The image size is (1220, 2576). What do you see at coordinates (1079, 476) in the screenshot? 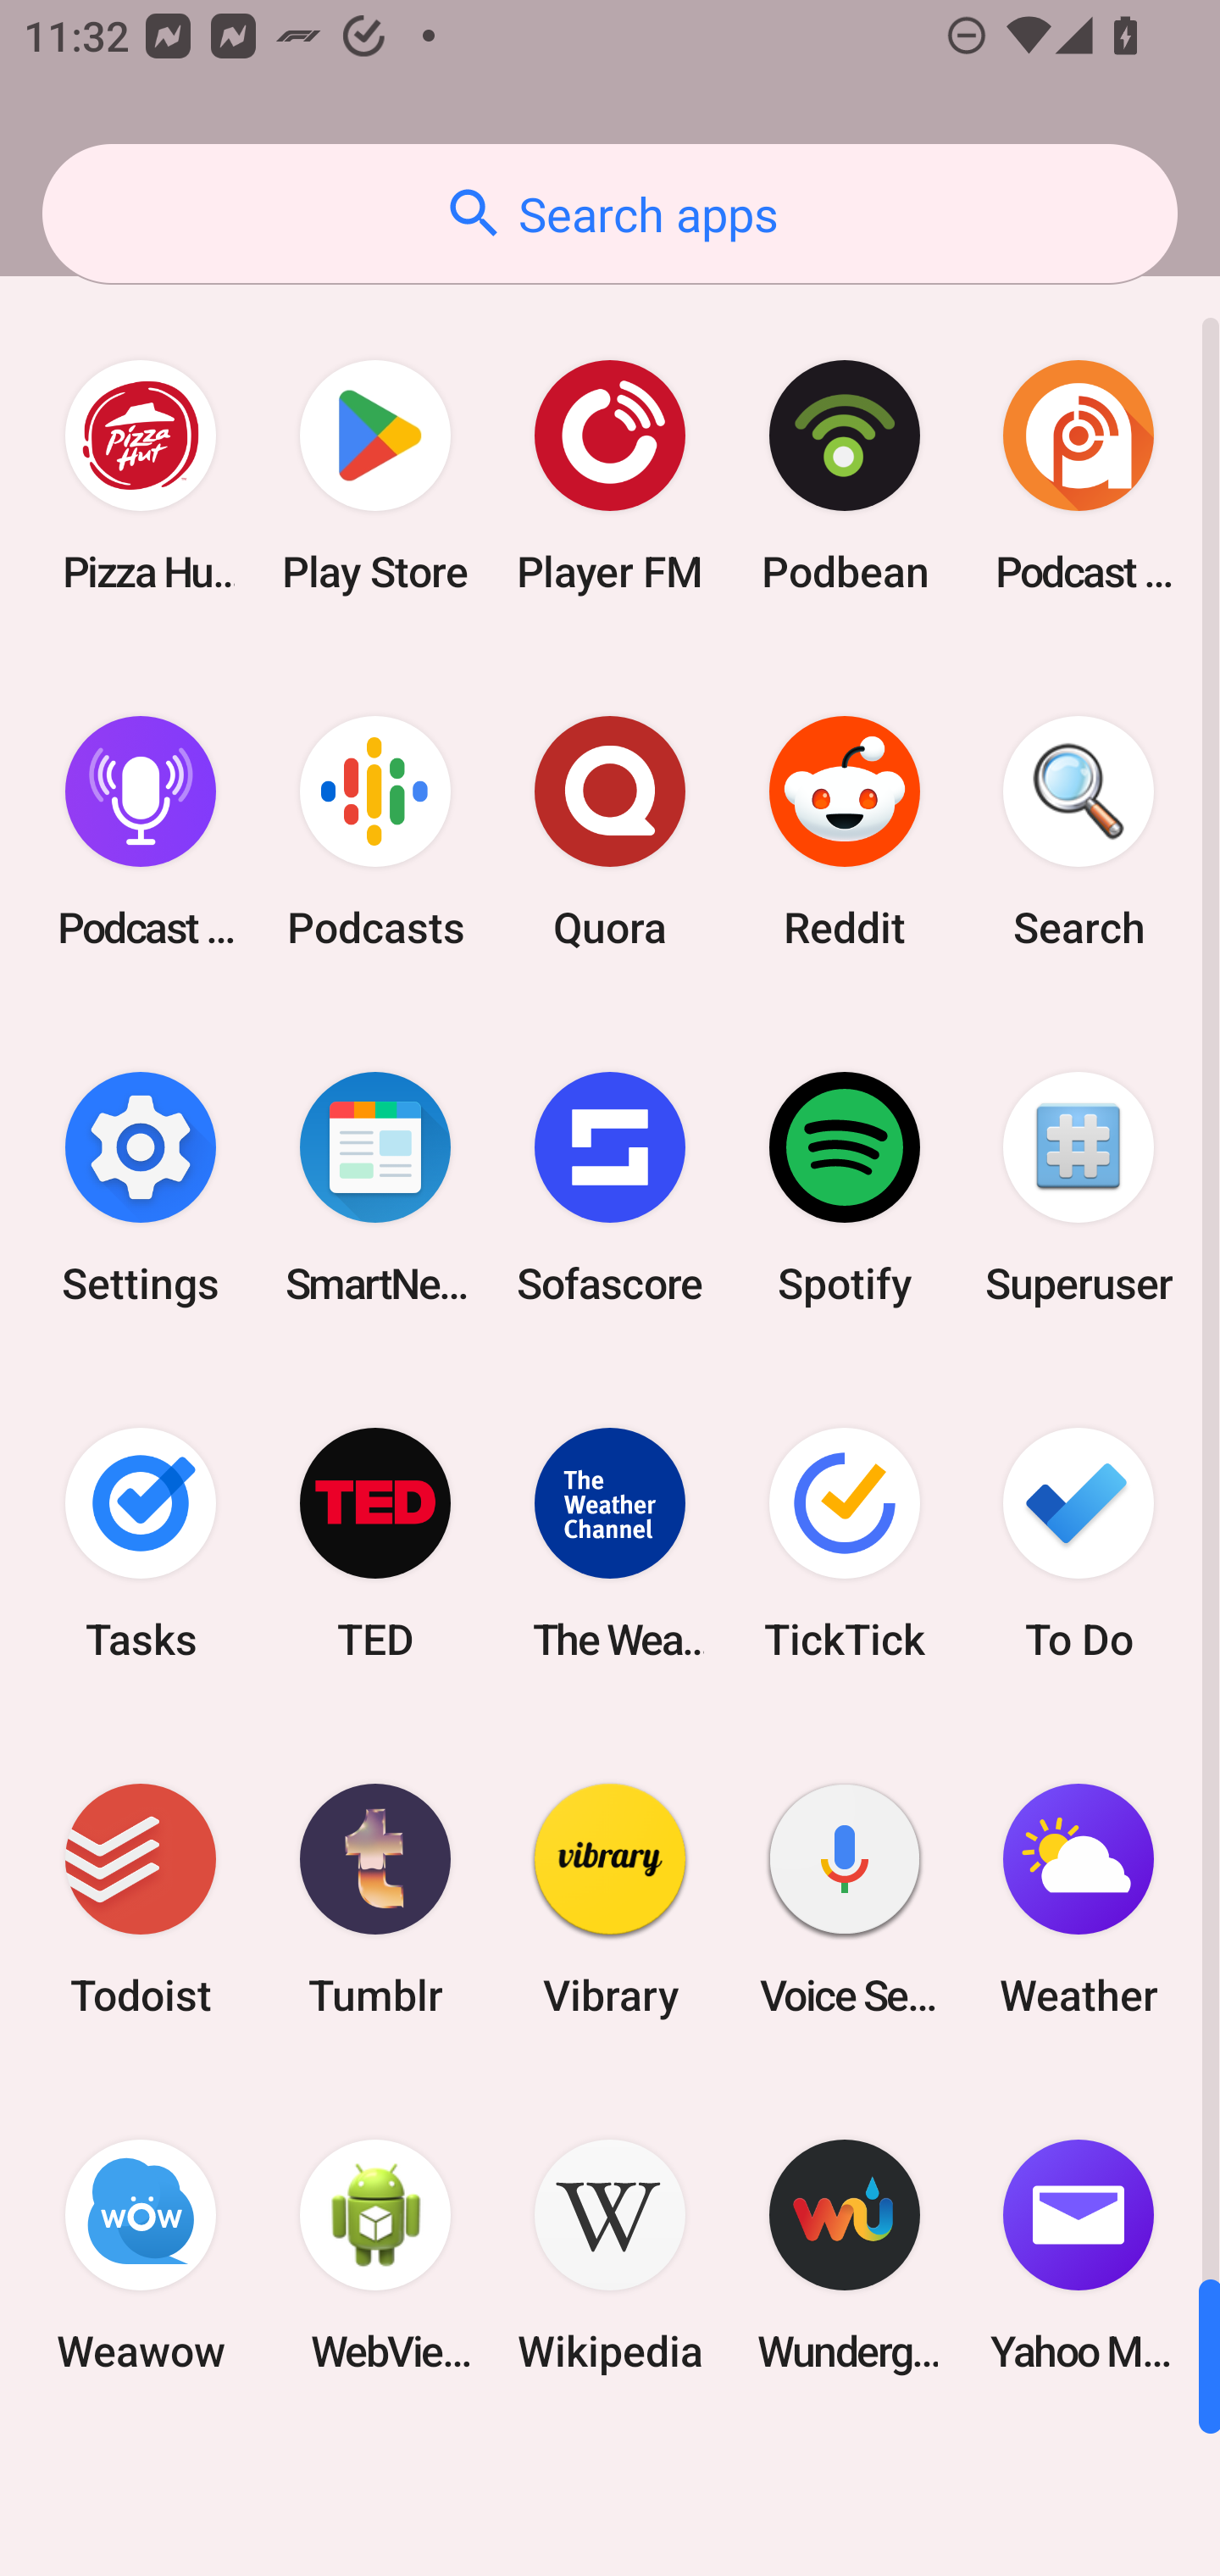
I see `Podcast Addict` at bounding box center [1079, 476].